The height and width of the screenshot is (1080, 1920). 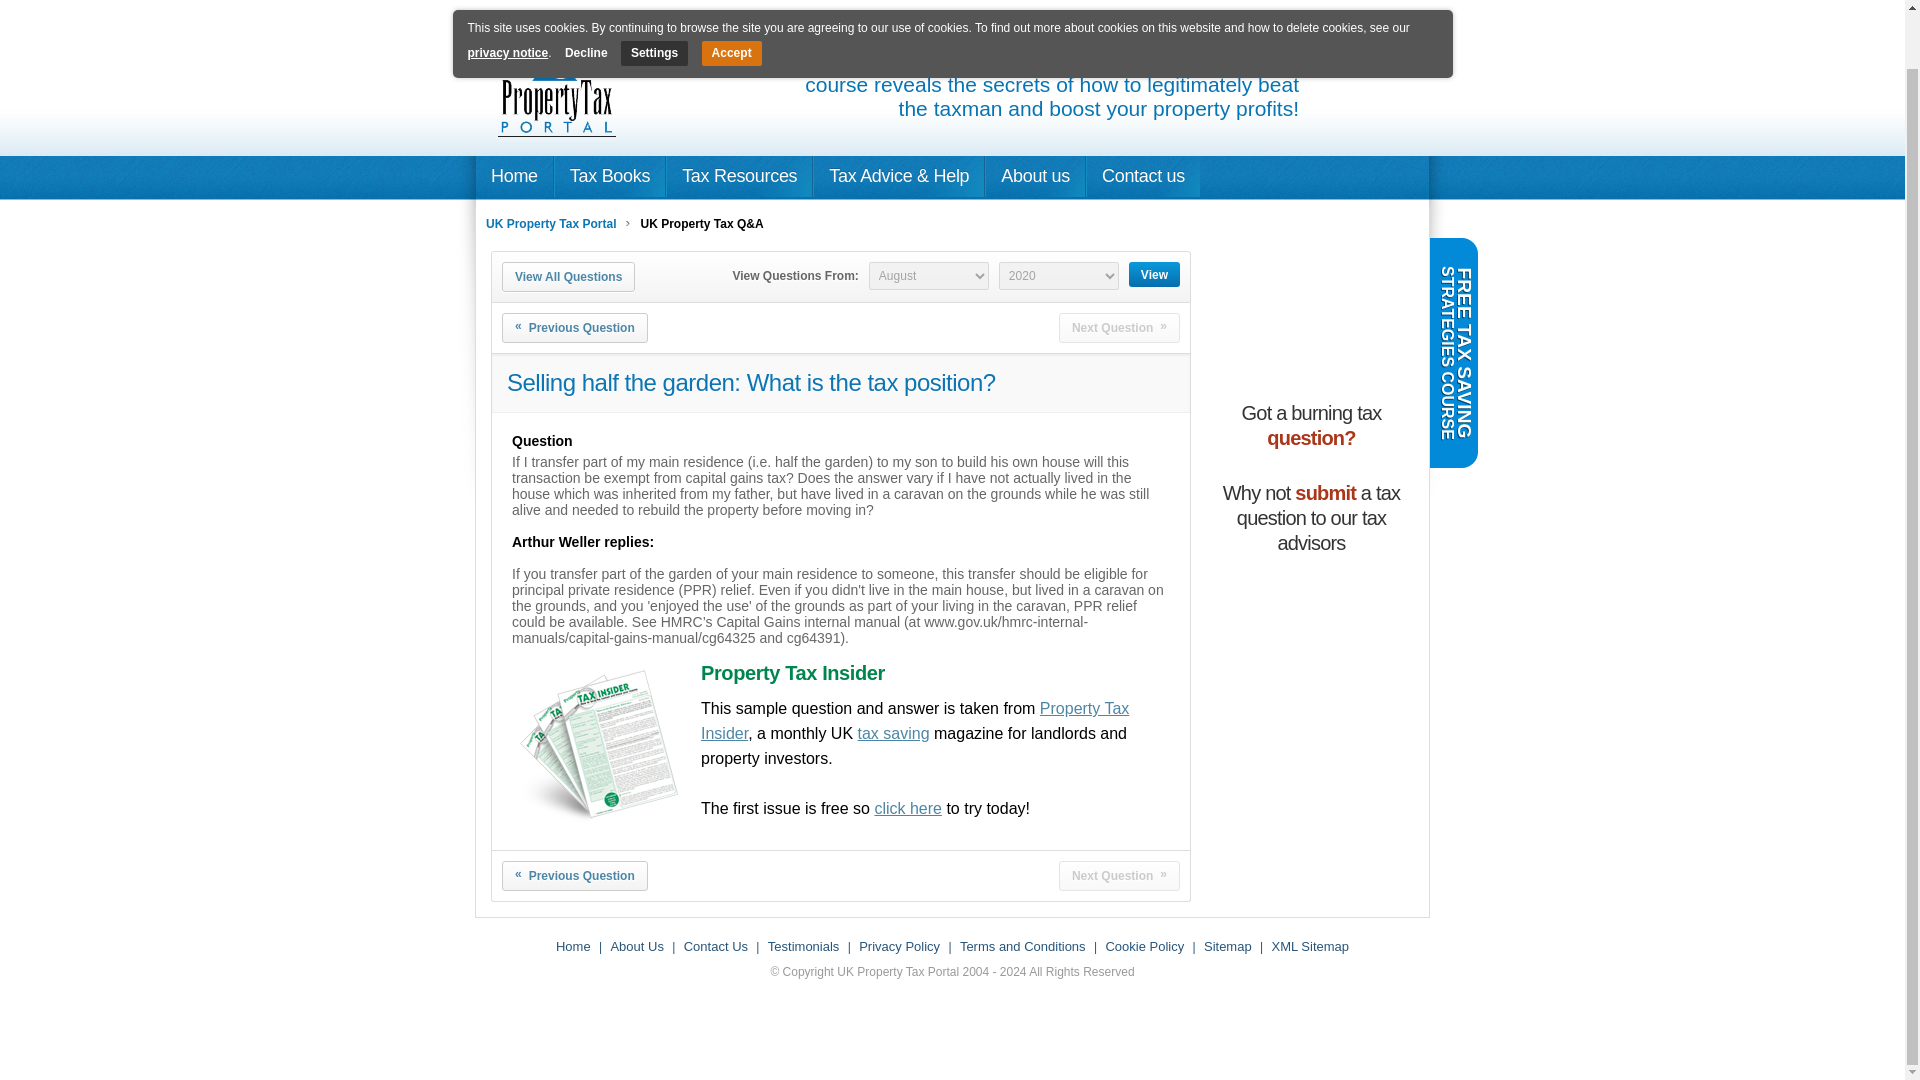 I want to click on Ask a Question, so click(x=1313, y=620).